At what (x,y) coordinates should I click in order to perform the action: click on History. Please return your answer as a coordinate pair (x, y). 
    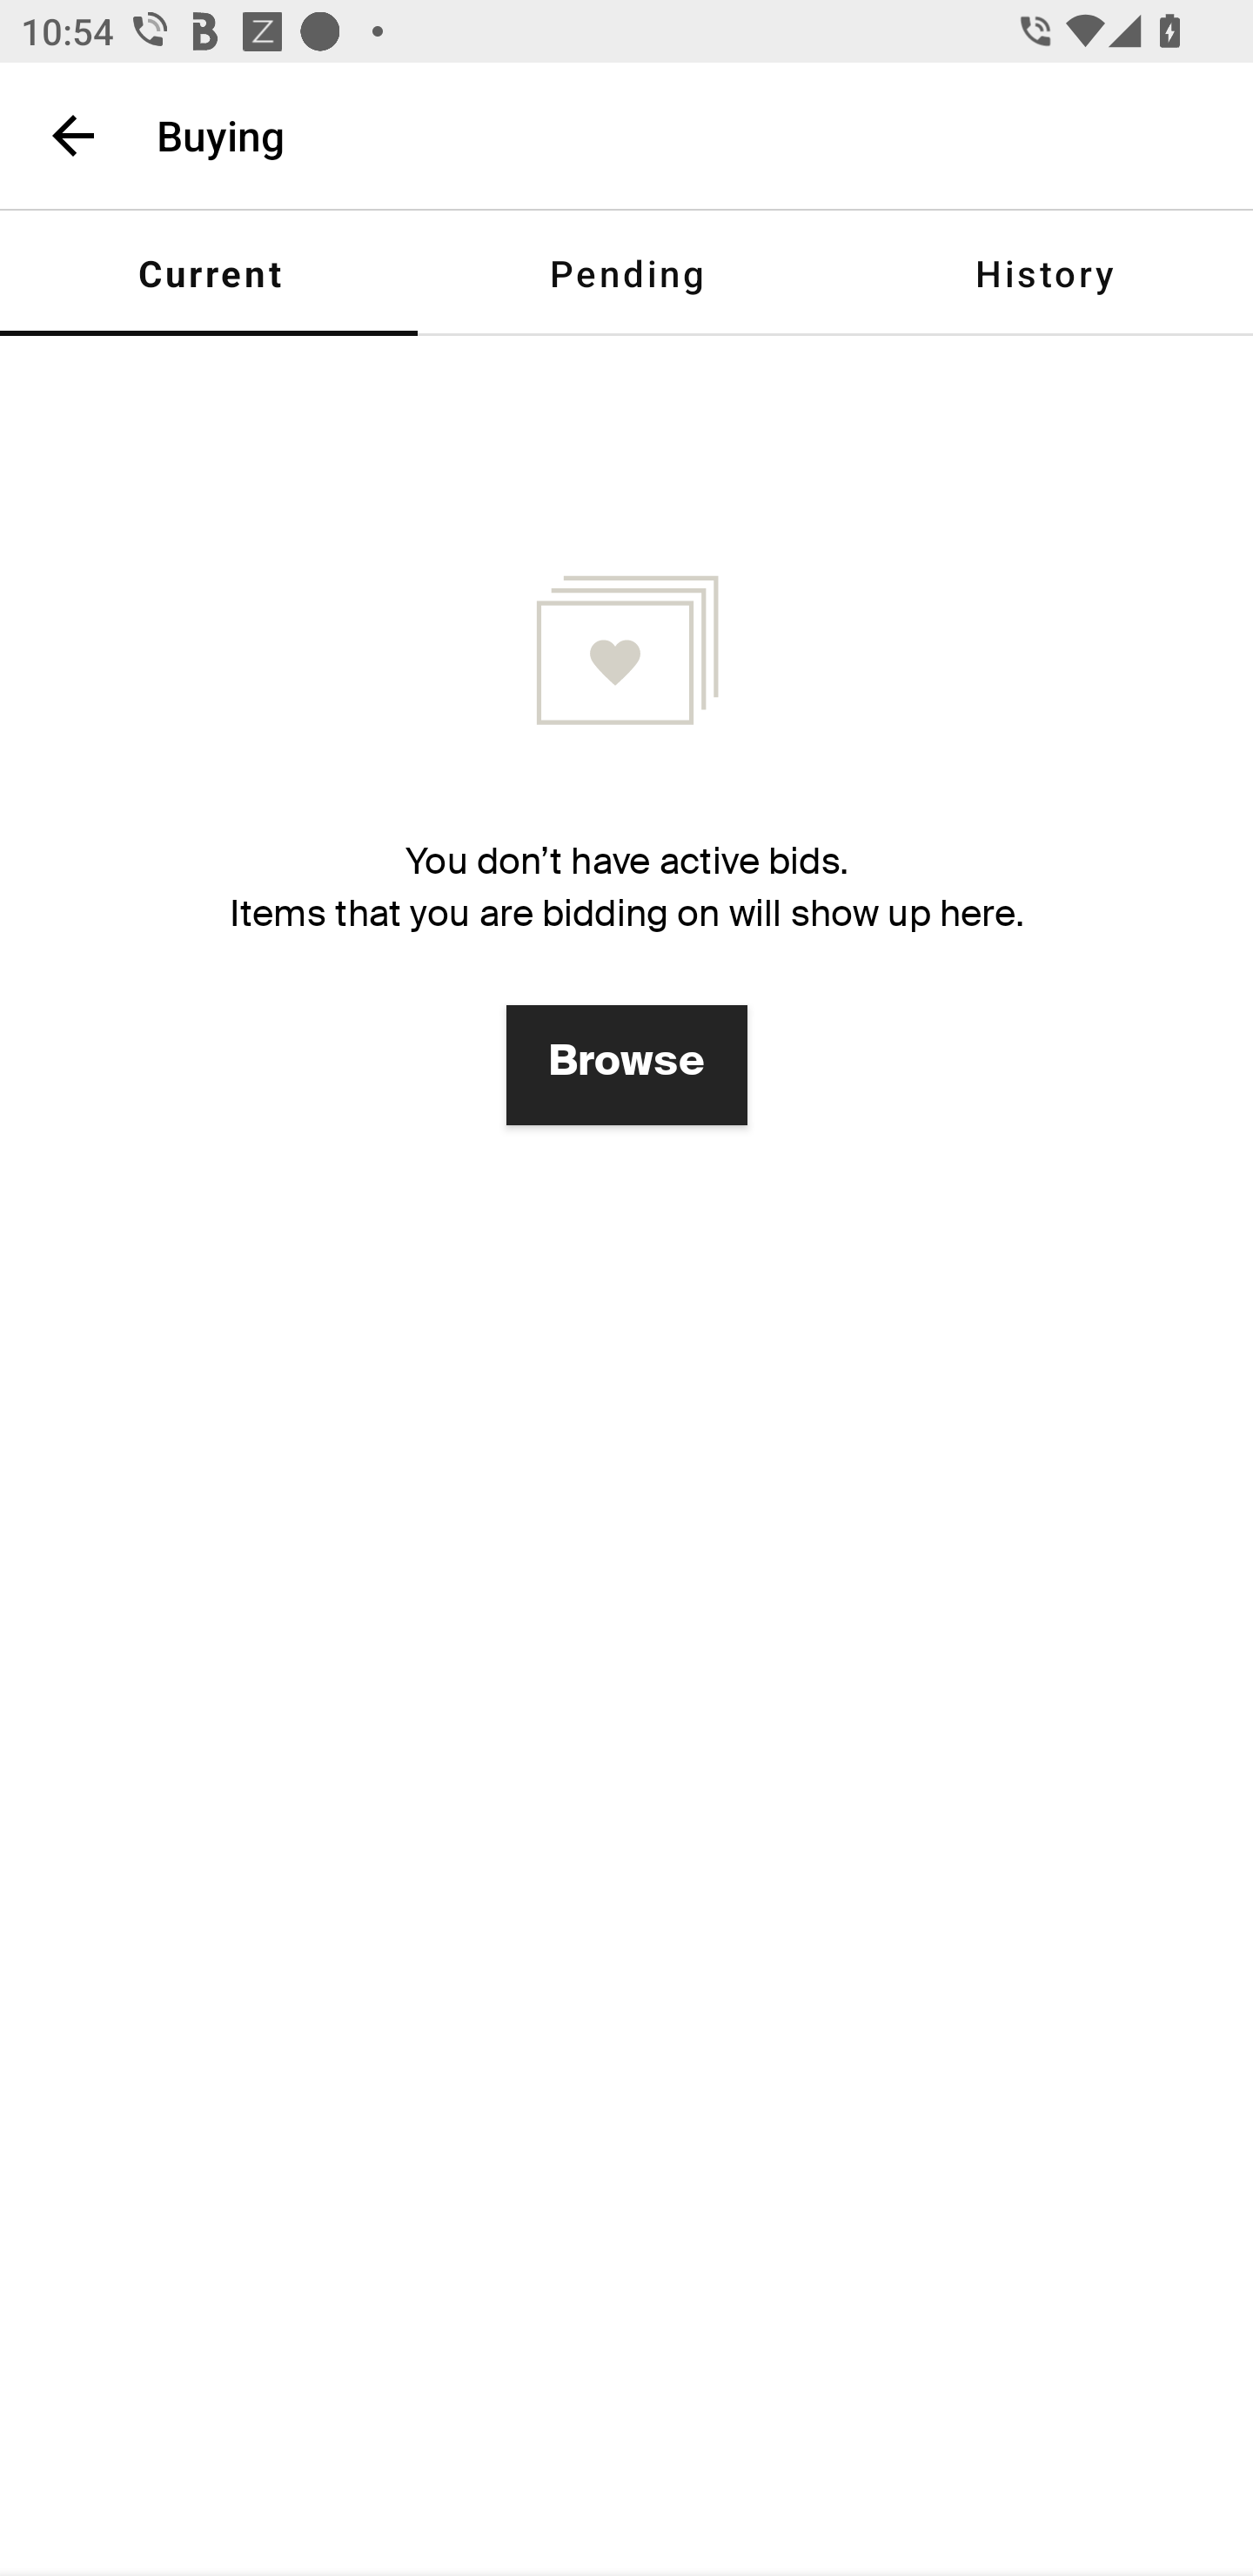
    Looking at the image, I should click on (1044, 272).